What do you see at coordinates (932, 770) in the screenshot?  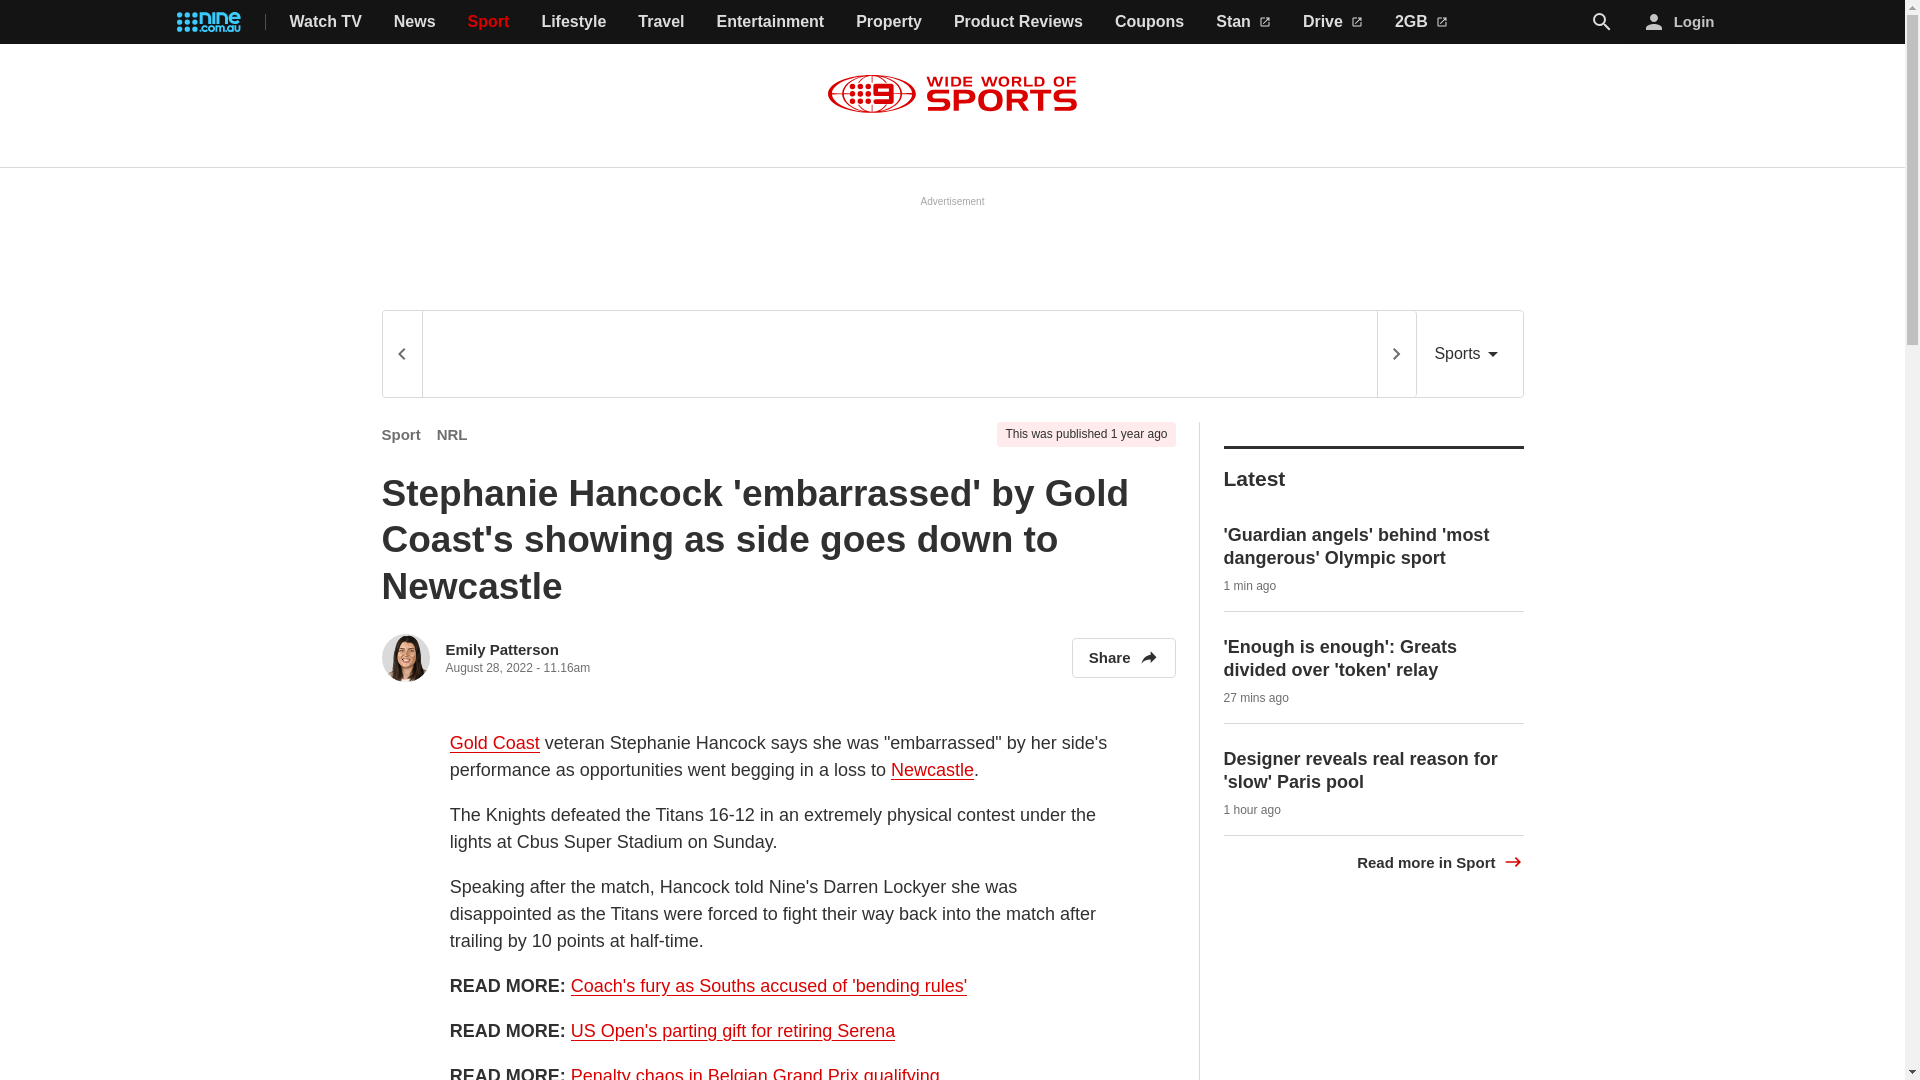 I see `Newcastle` at bounding box center [932, 770].